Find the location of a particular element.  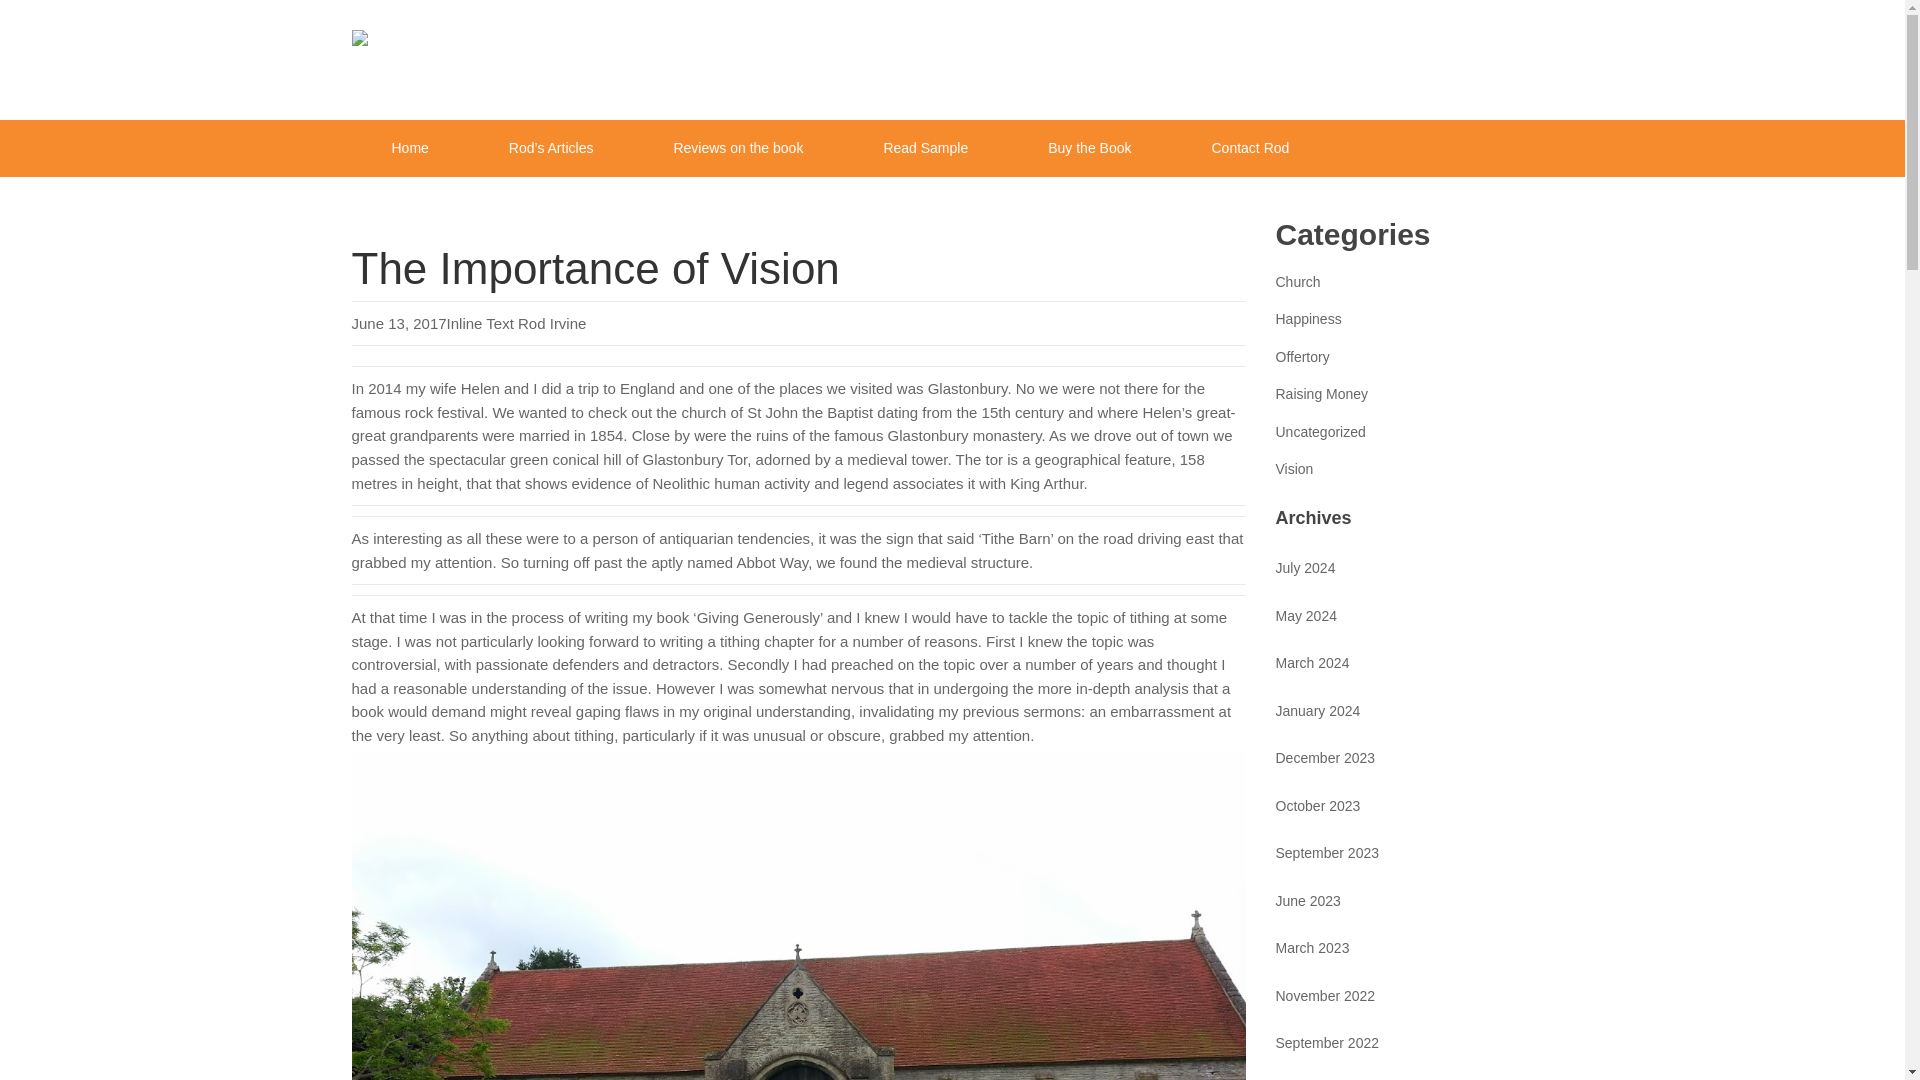

Home is located at coordinates (410, 148).